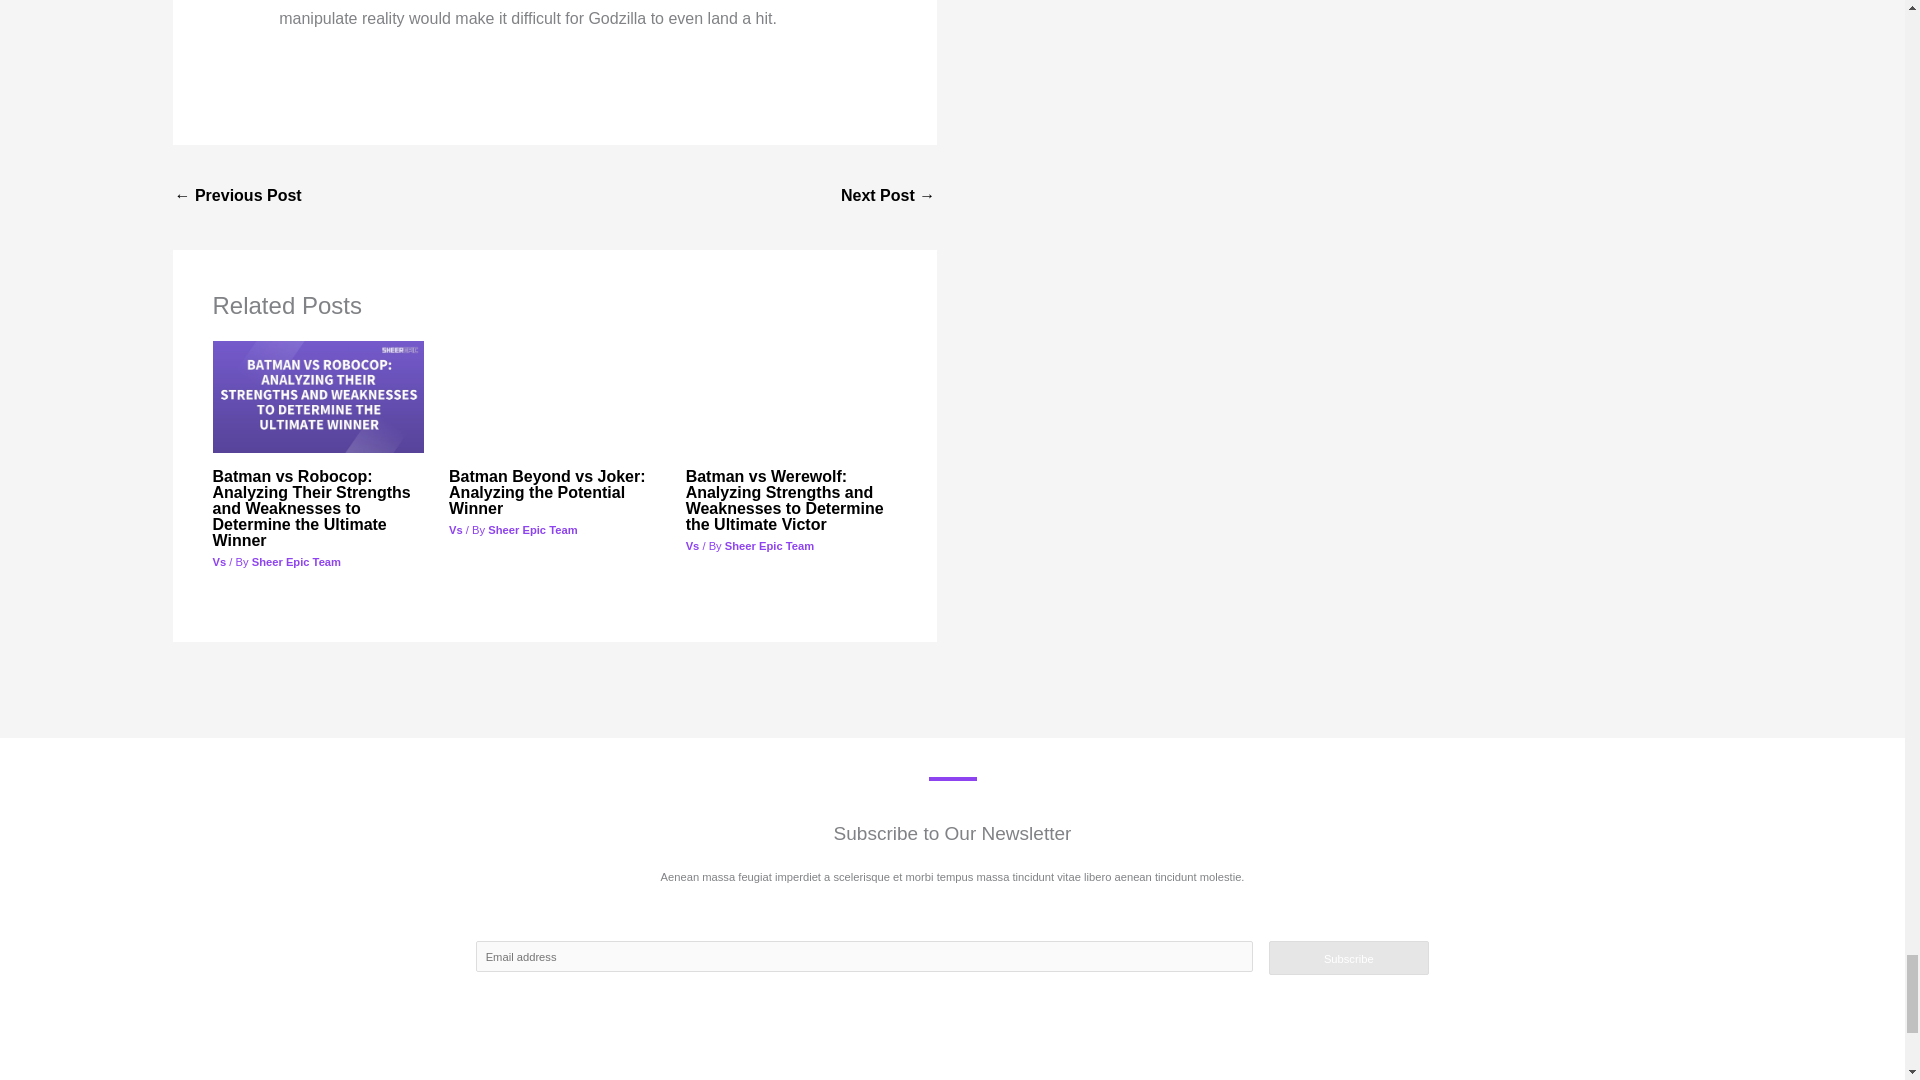  What do you see at coordinates (770, 546) in the screenshot?
I see `Sheer Epic Team` at bounding box center [770, 546].